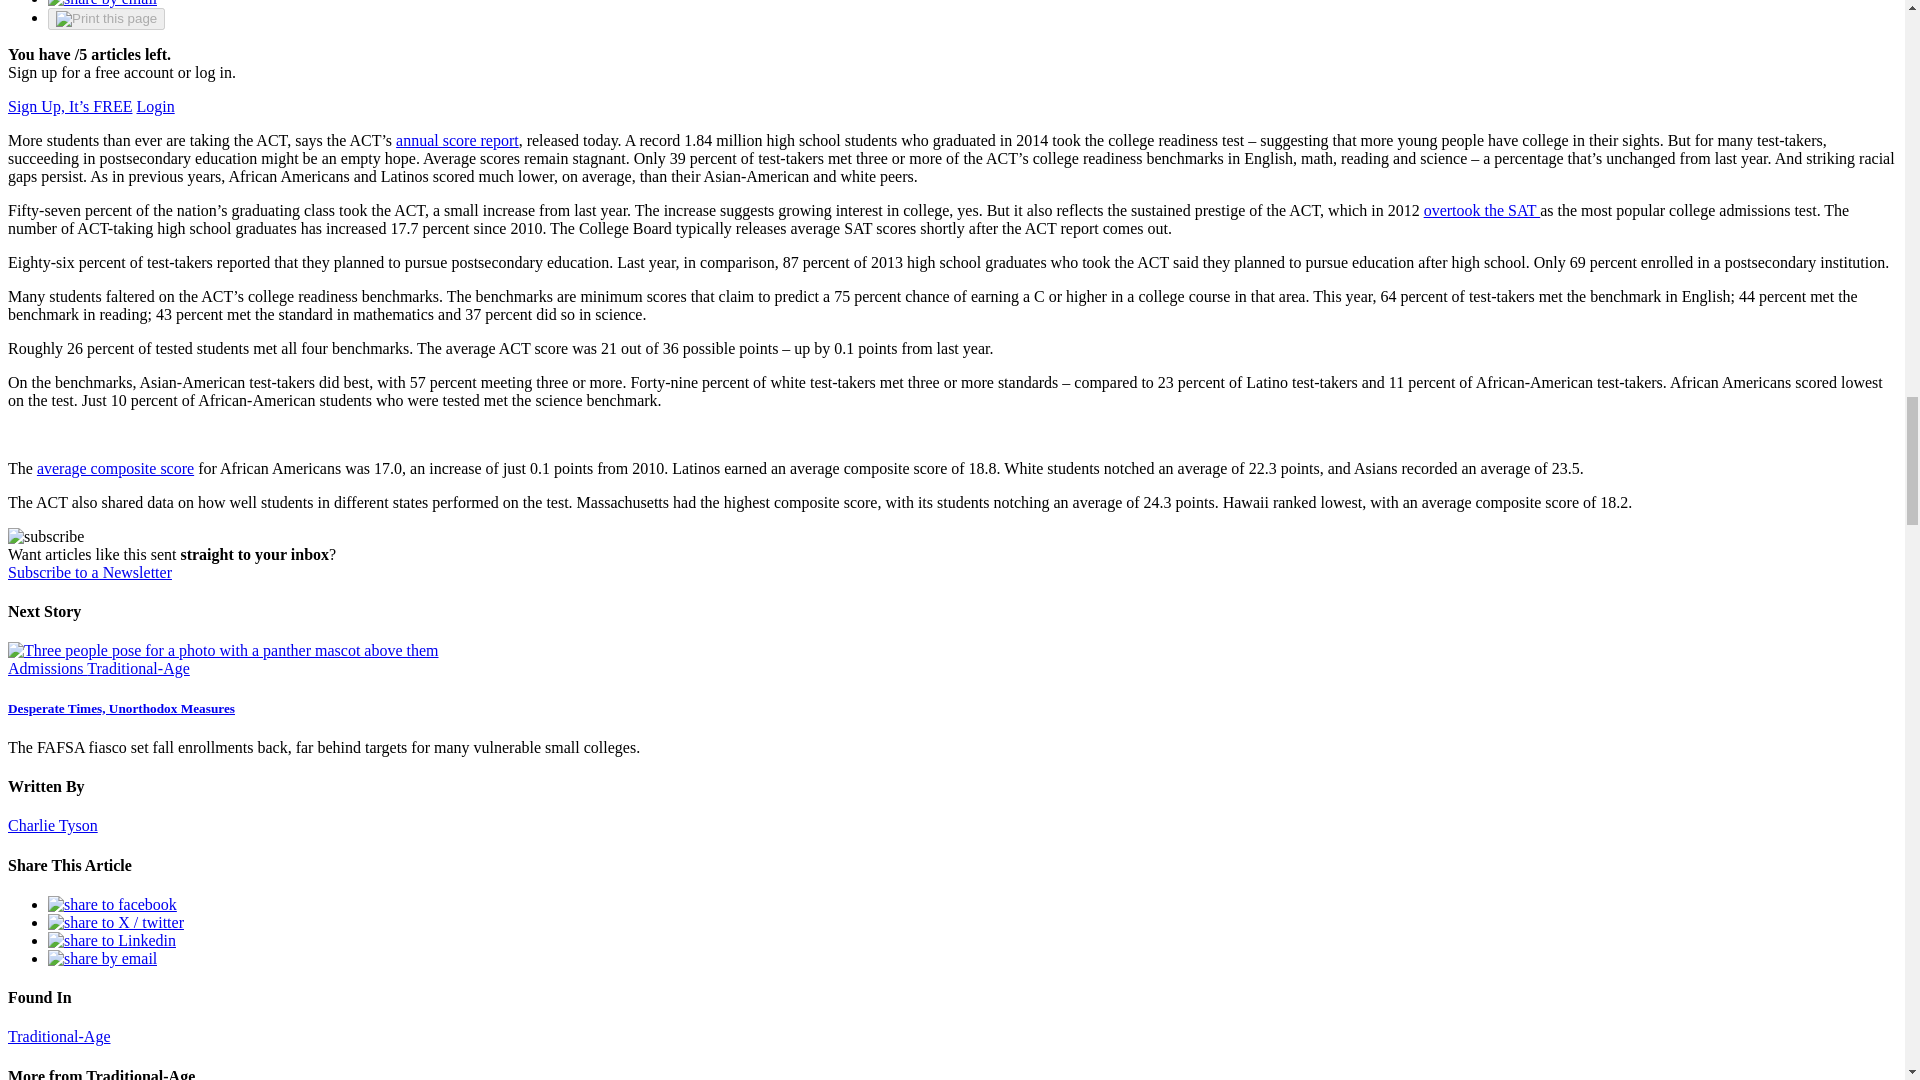 The height and width of the screenshot is (1080, 1920). Describe the element at coordinates (102, 3) in the screenshot. I see `share by email` at that location.